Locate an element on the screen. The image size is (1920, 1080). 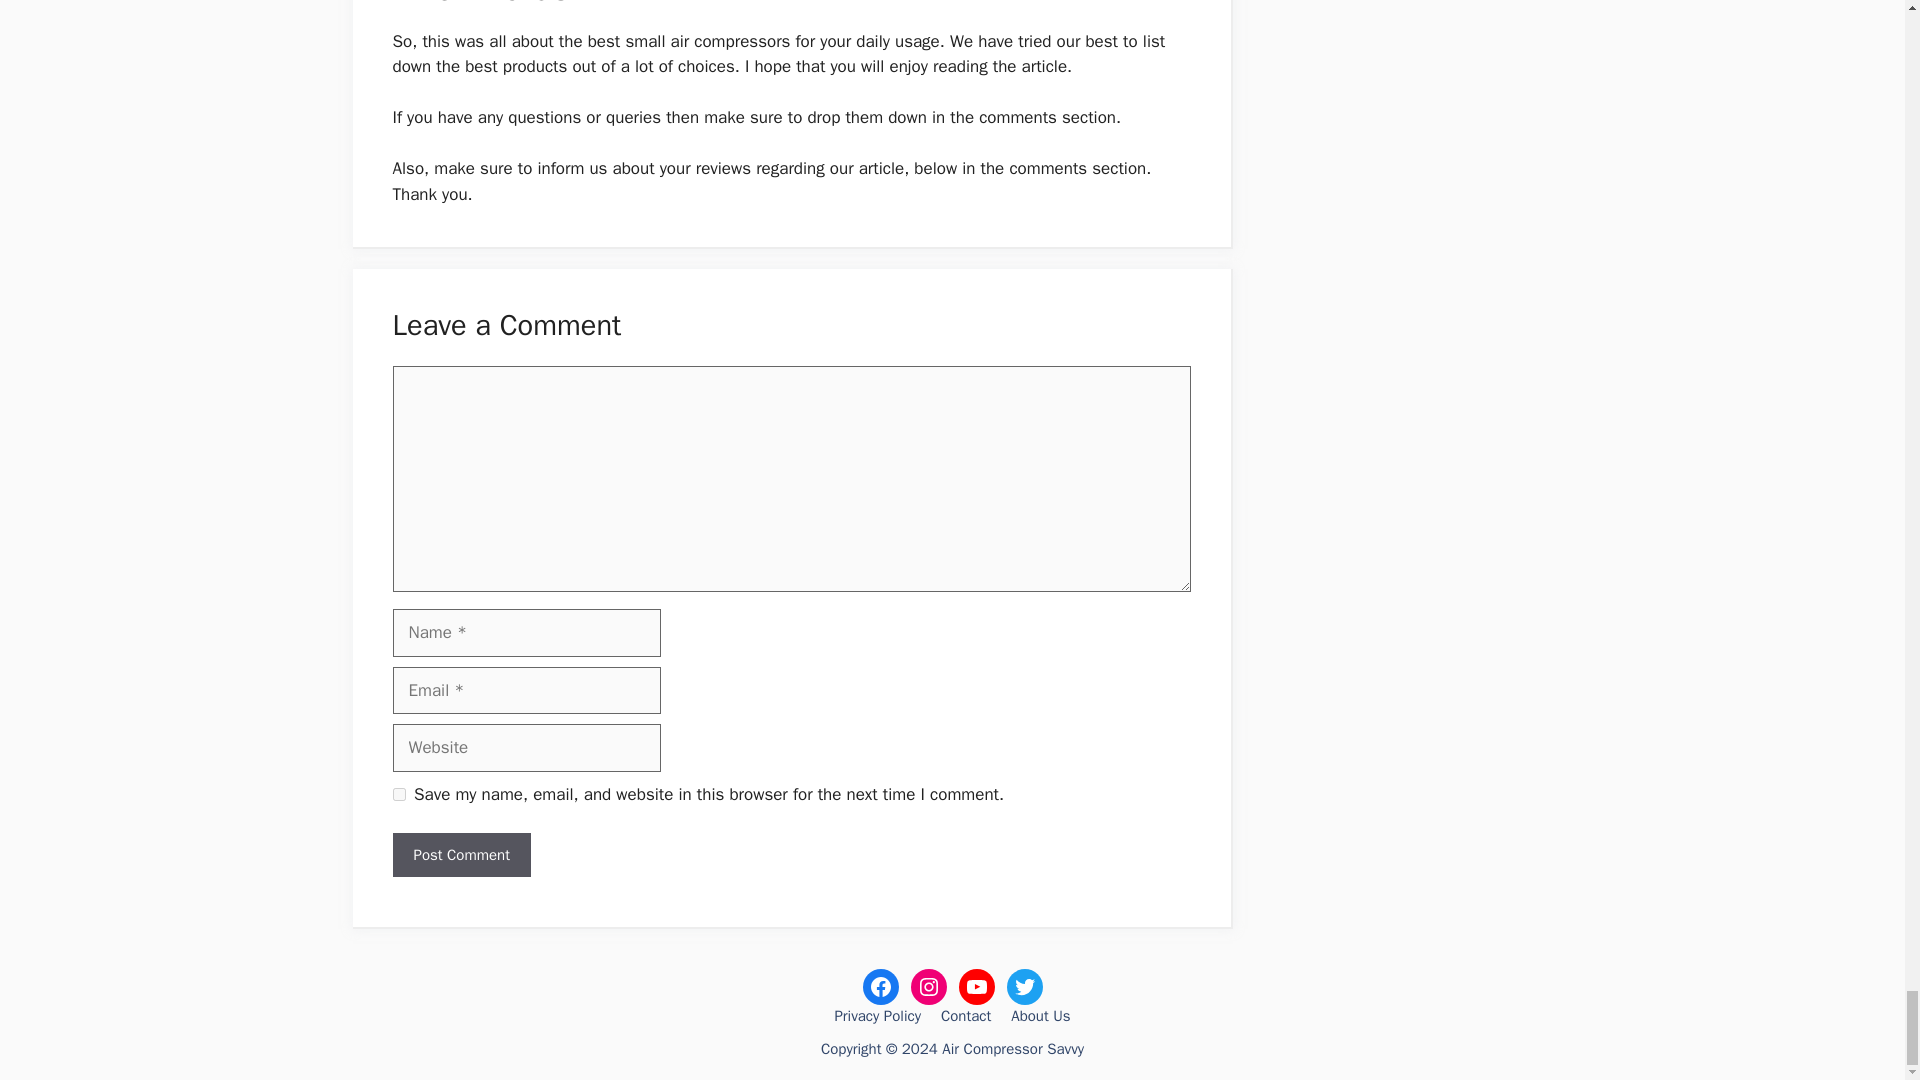
yes is located at coordinates (398, 794).